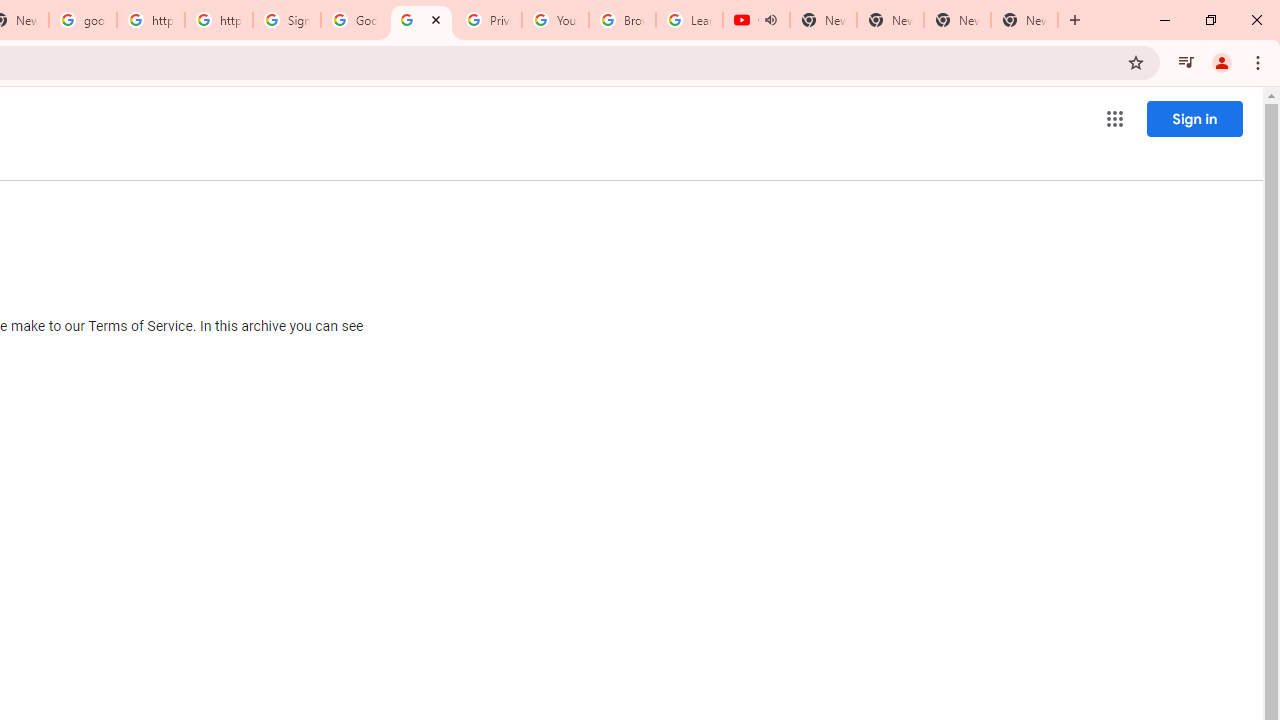 The height and width of the screenshot is (720, 1280). Describe the element at coordinates (150, 20) in the screenshot. I see `https://scholar.google.com/` at that location.